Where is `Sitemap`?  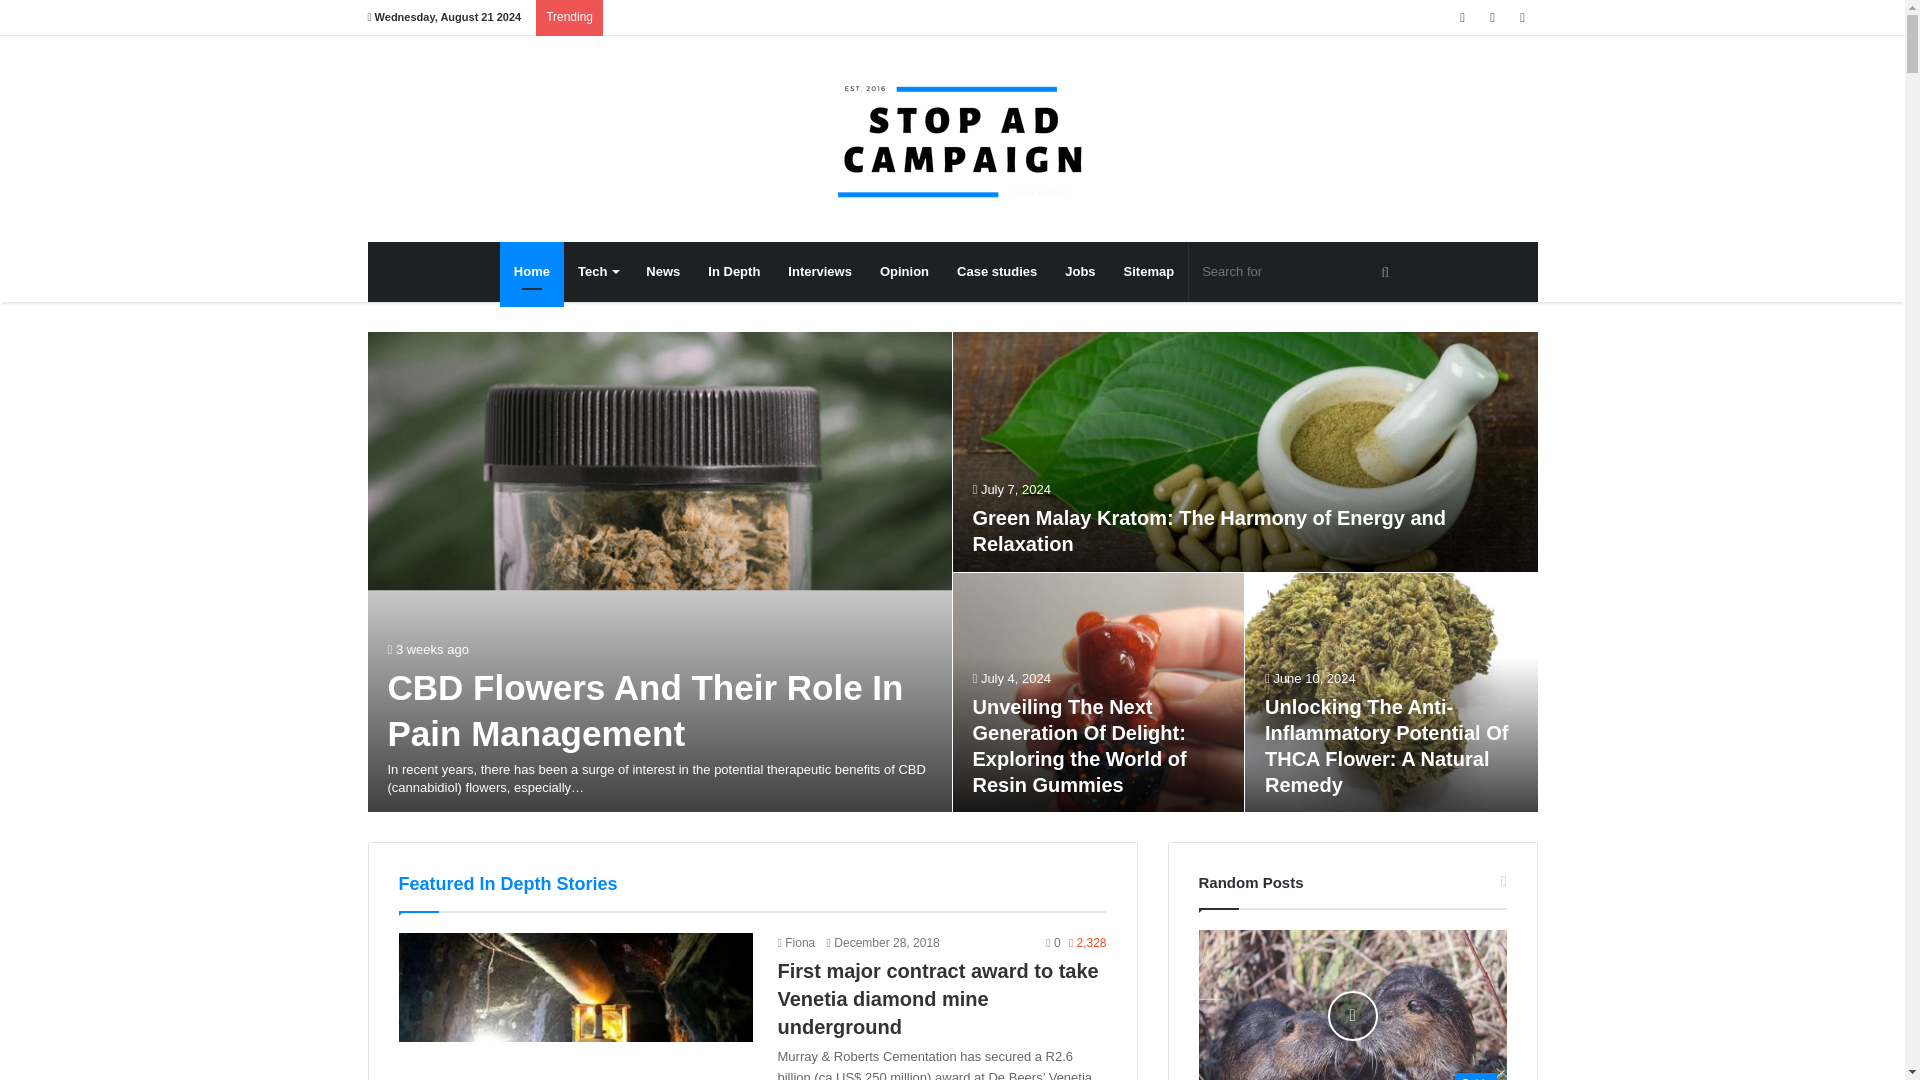
Sitemap is located at coordinates (1148, 272).